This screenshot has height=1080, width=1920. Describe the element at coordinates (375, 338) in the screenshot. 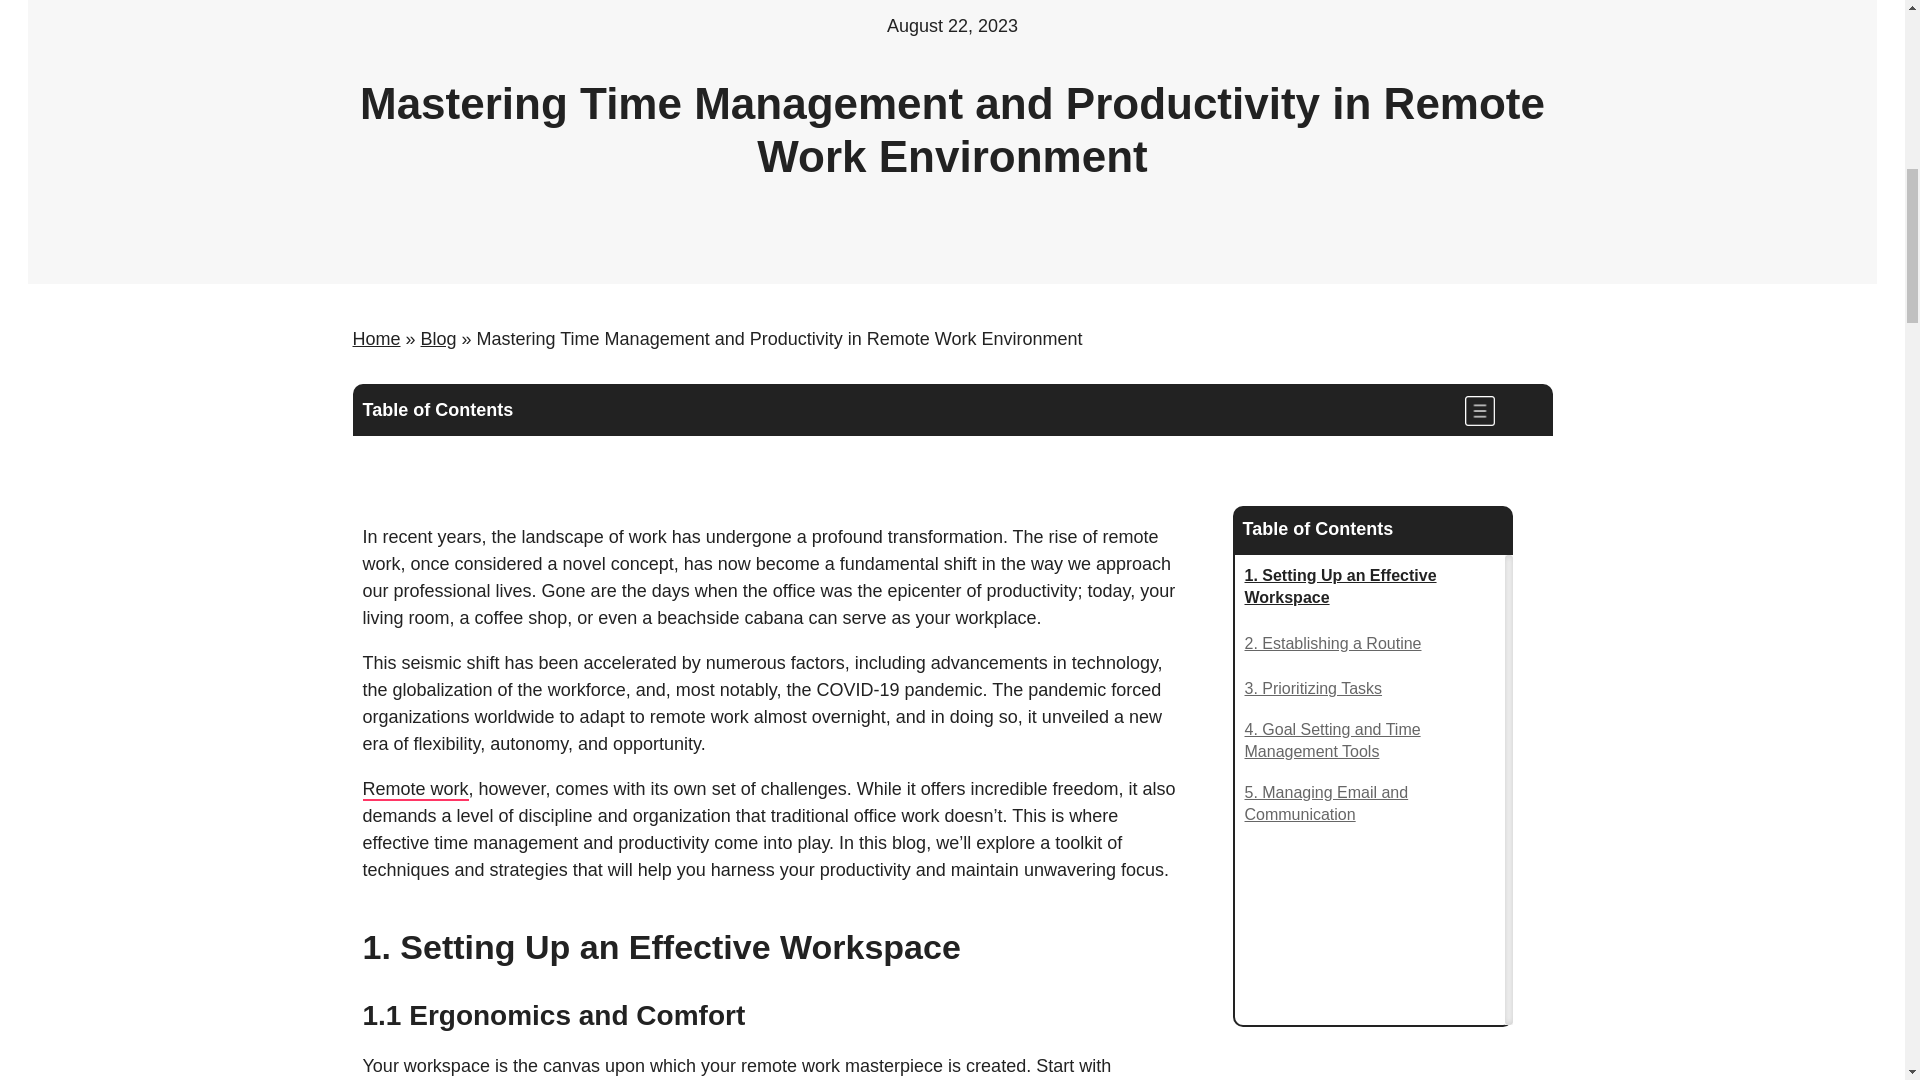

I see `Home` at that location.